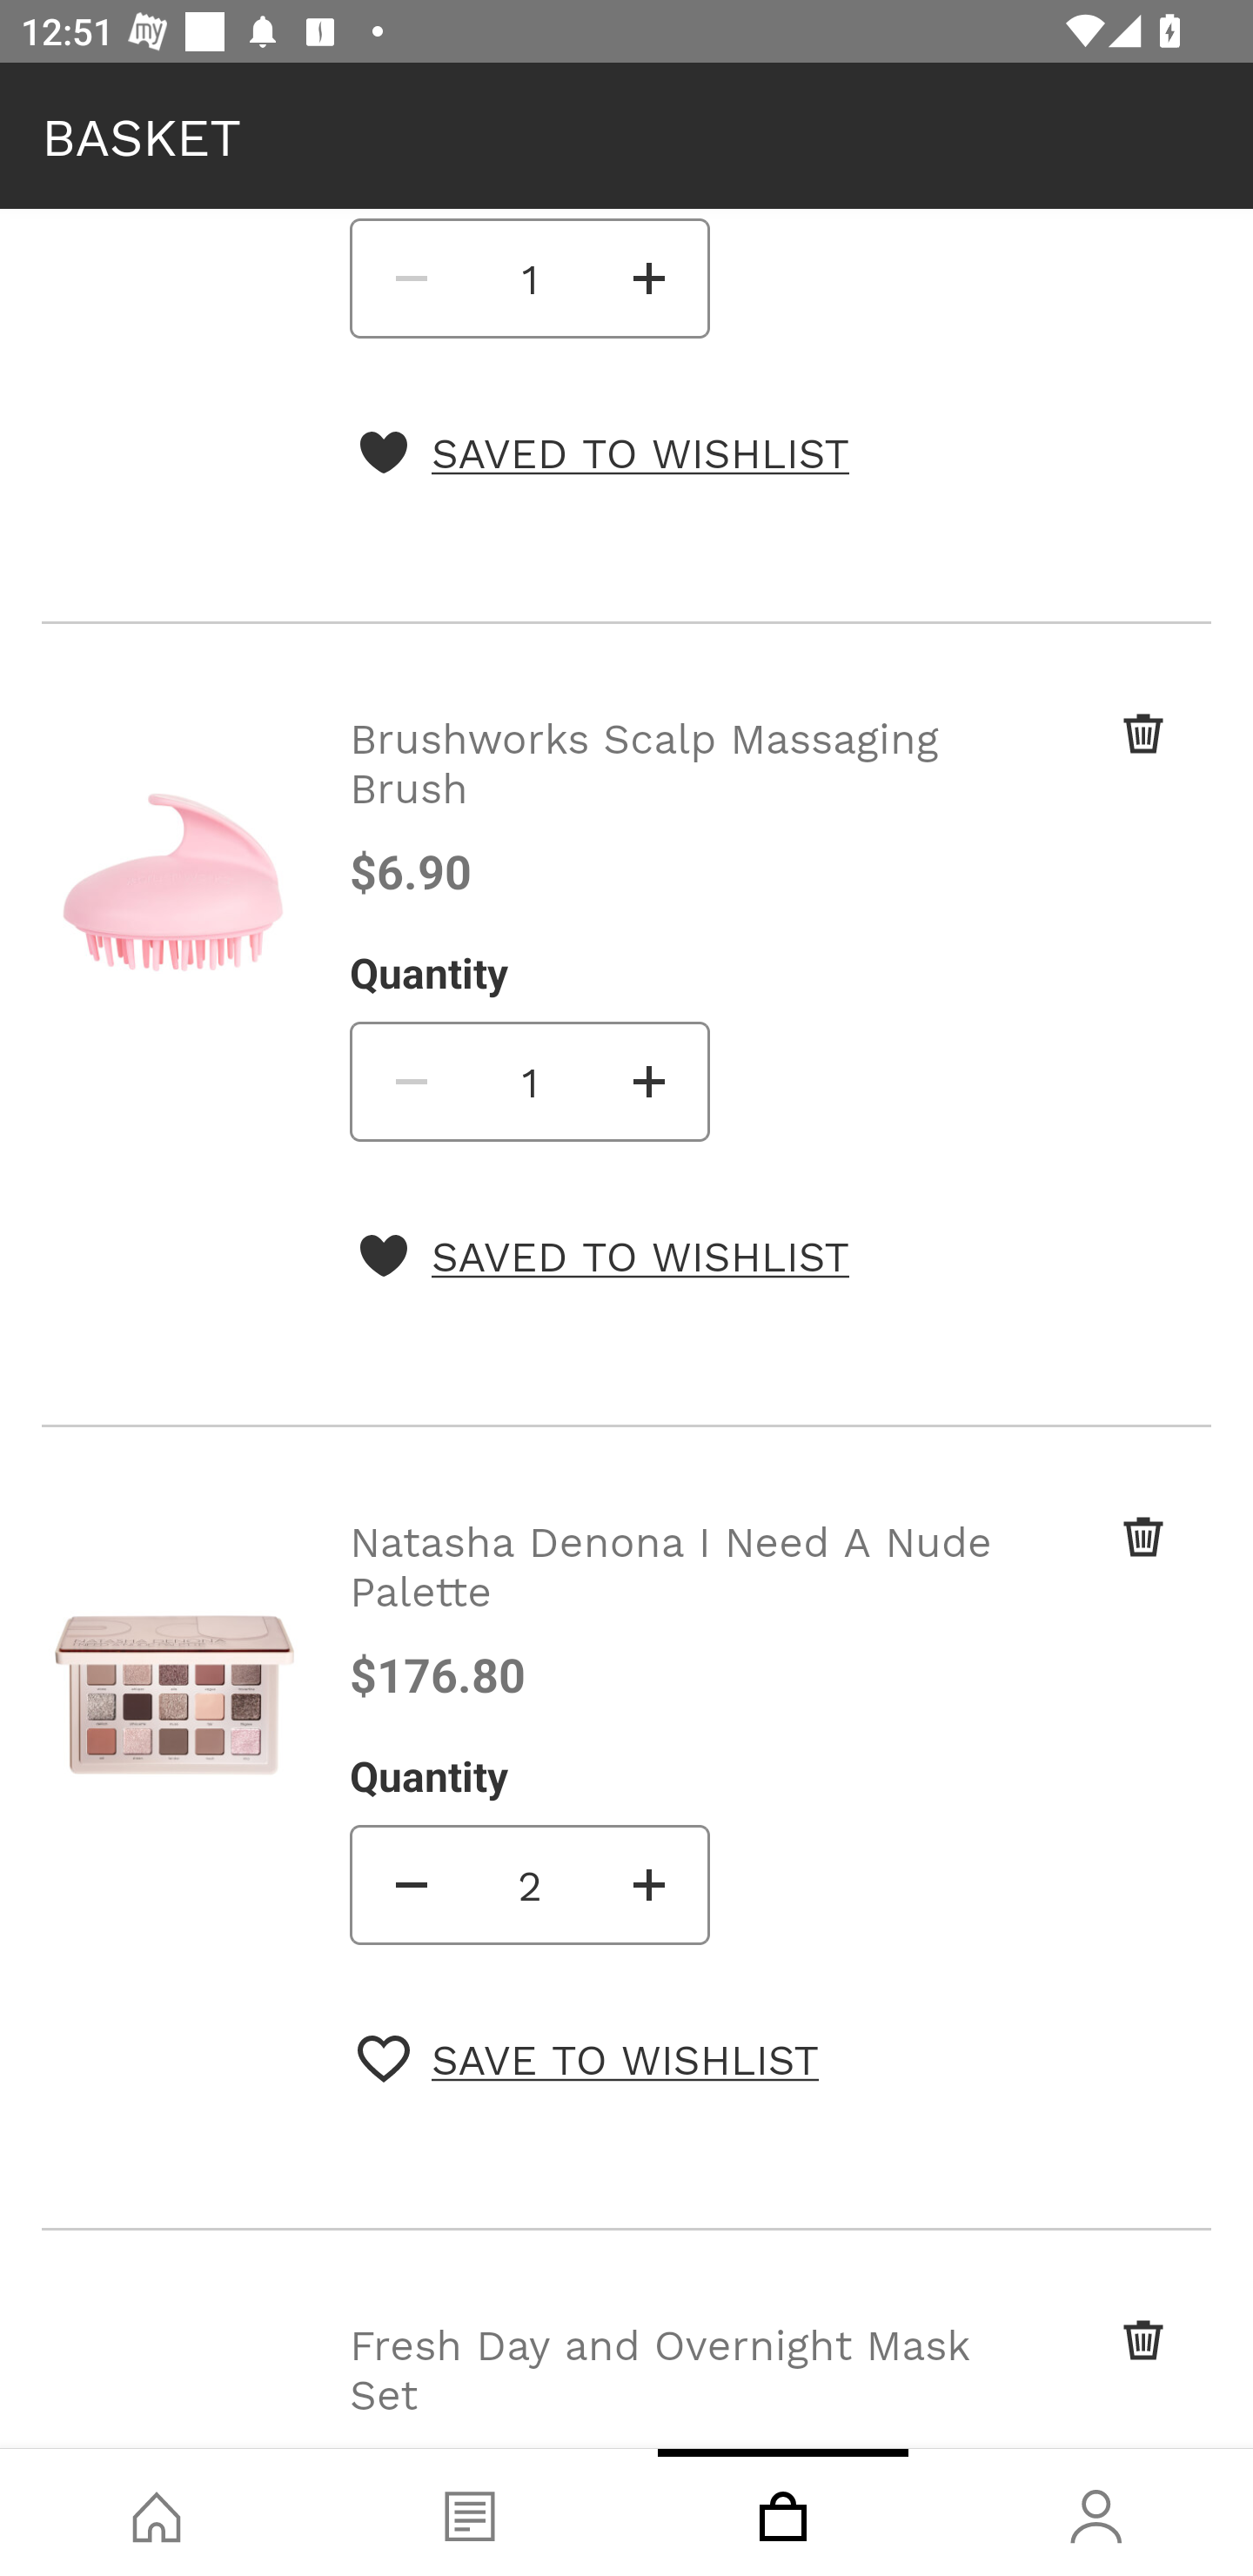  Describe the element at coordinates (157, 2512) in the screenshot. I see `Shop, tab, 1 of 4` at that location.